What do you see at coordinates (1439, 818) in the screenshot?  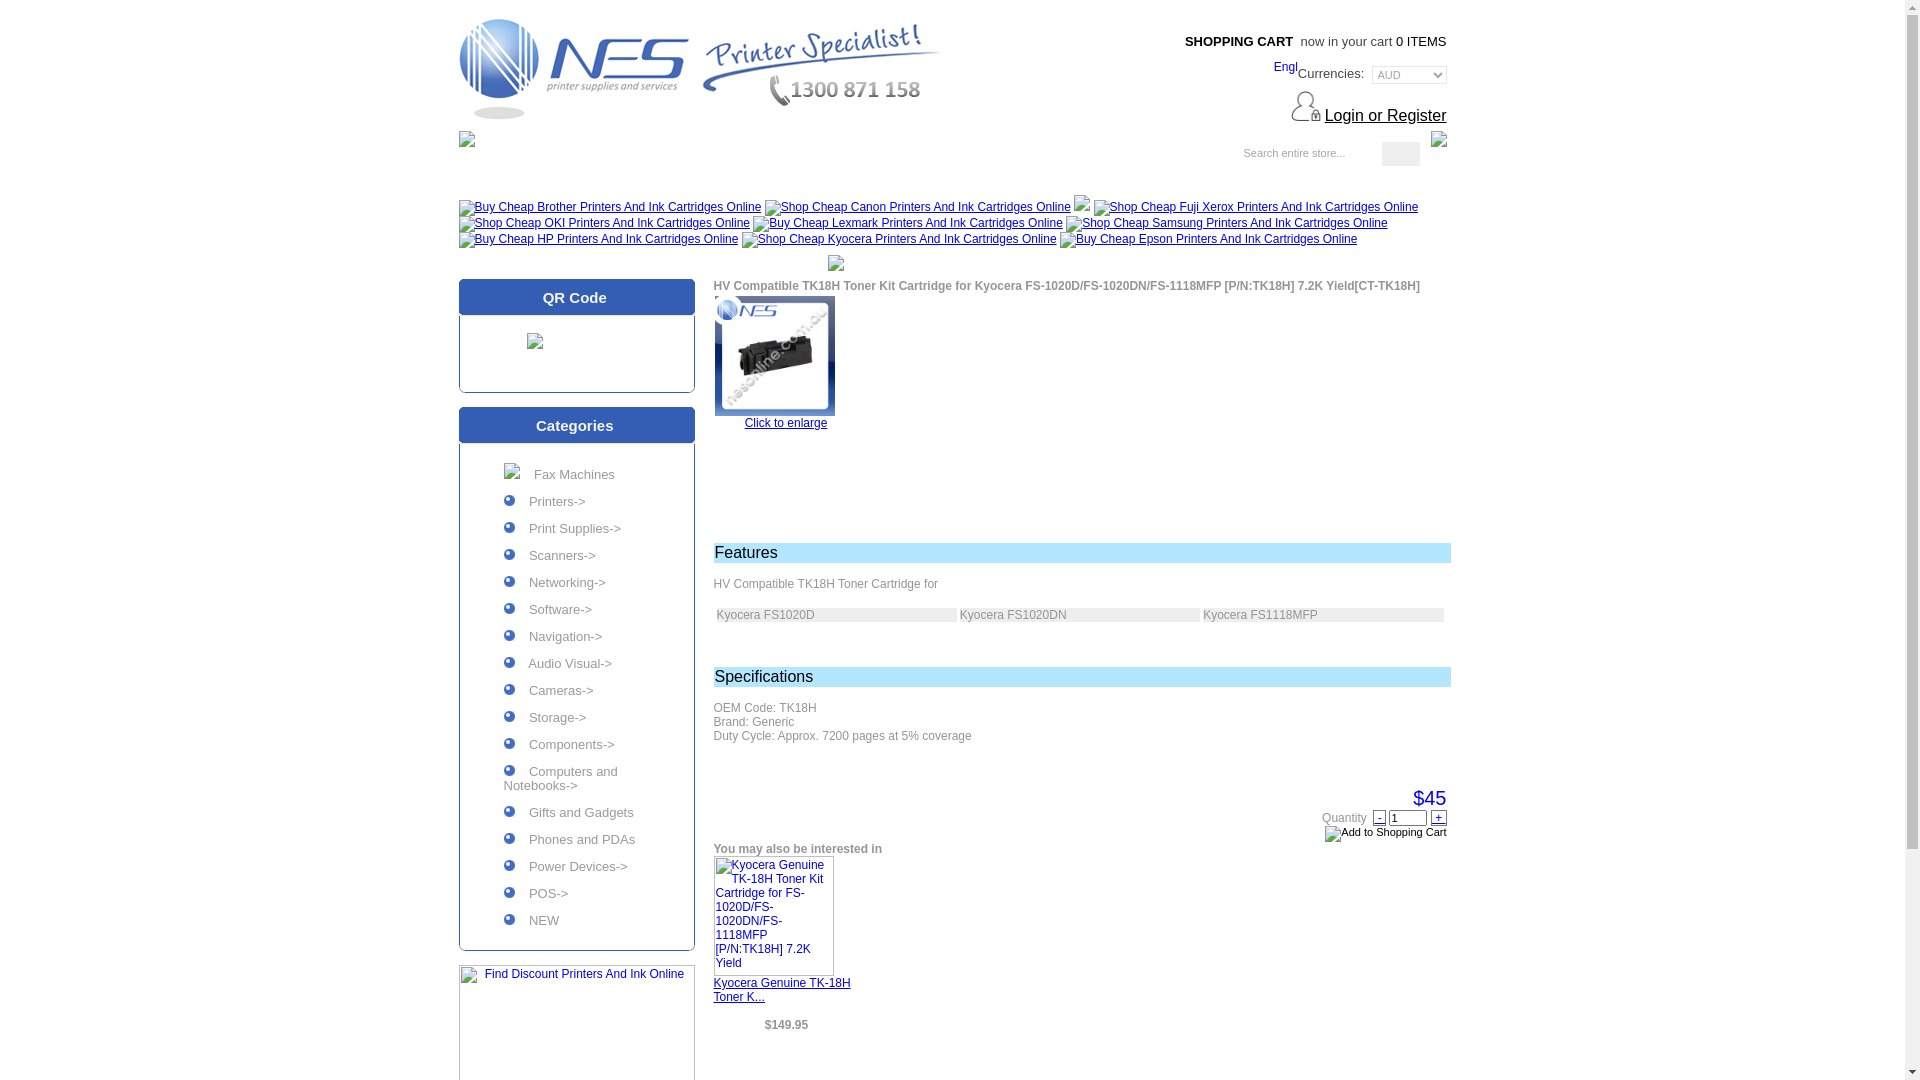 I see ` + ` at bounding box center [1439, 818].